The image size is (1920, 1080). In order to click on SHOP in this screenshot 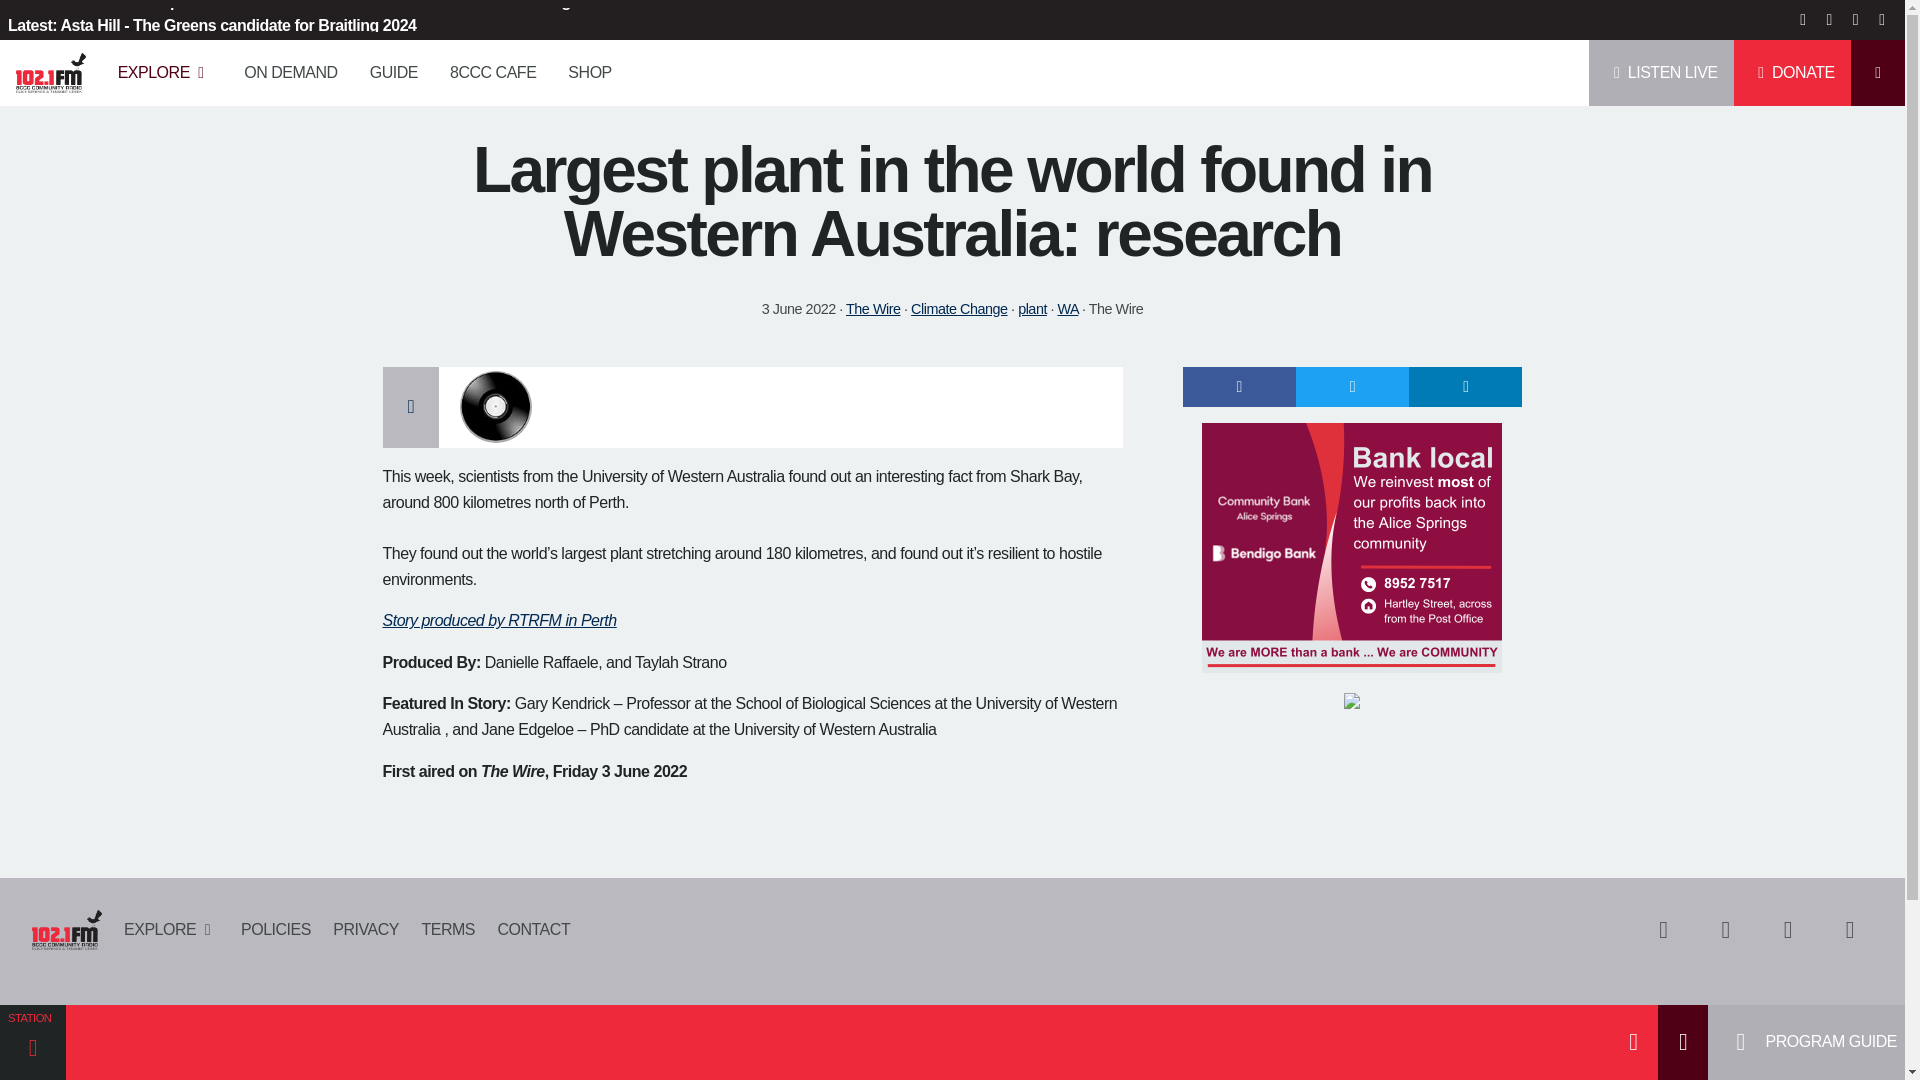, I will do `click(590, 72)`.